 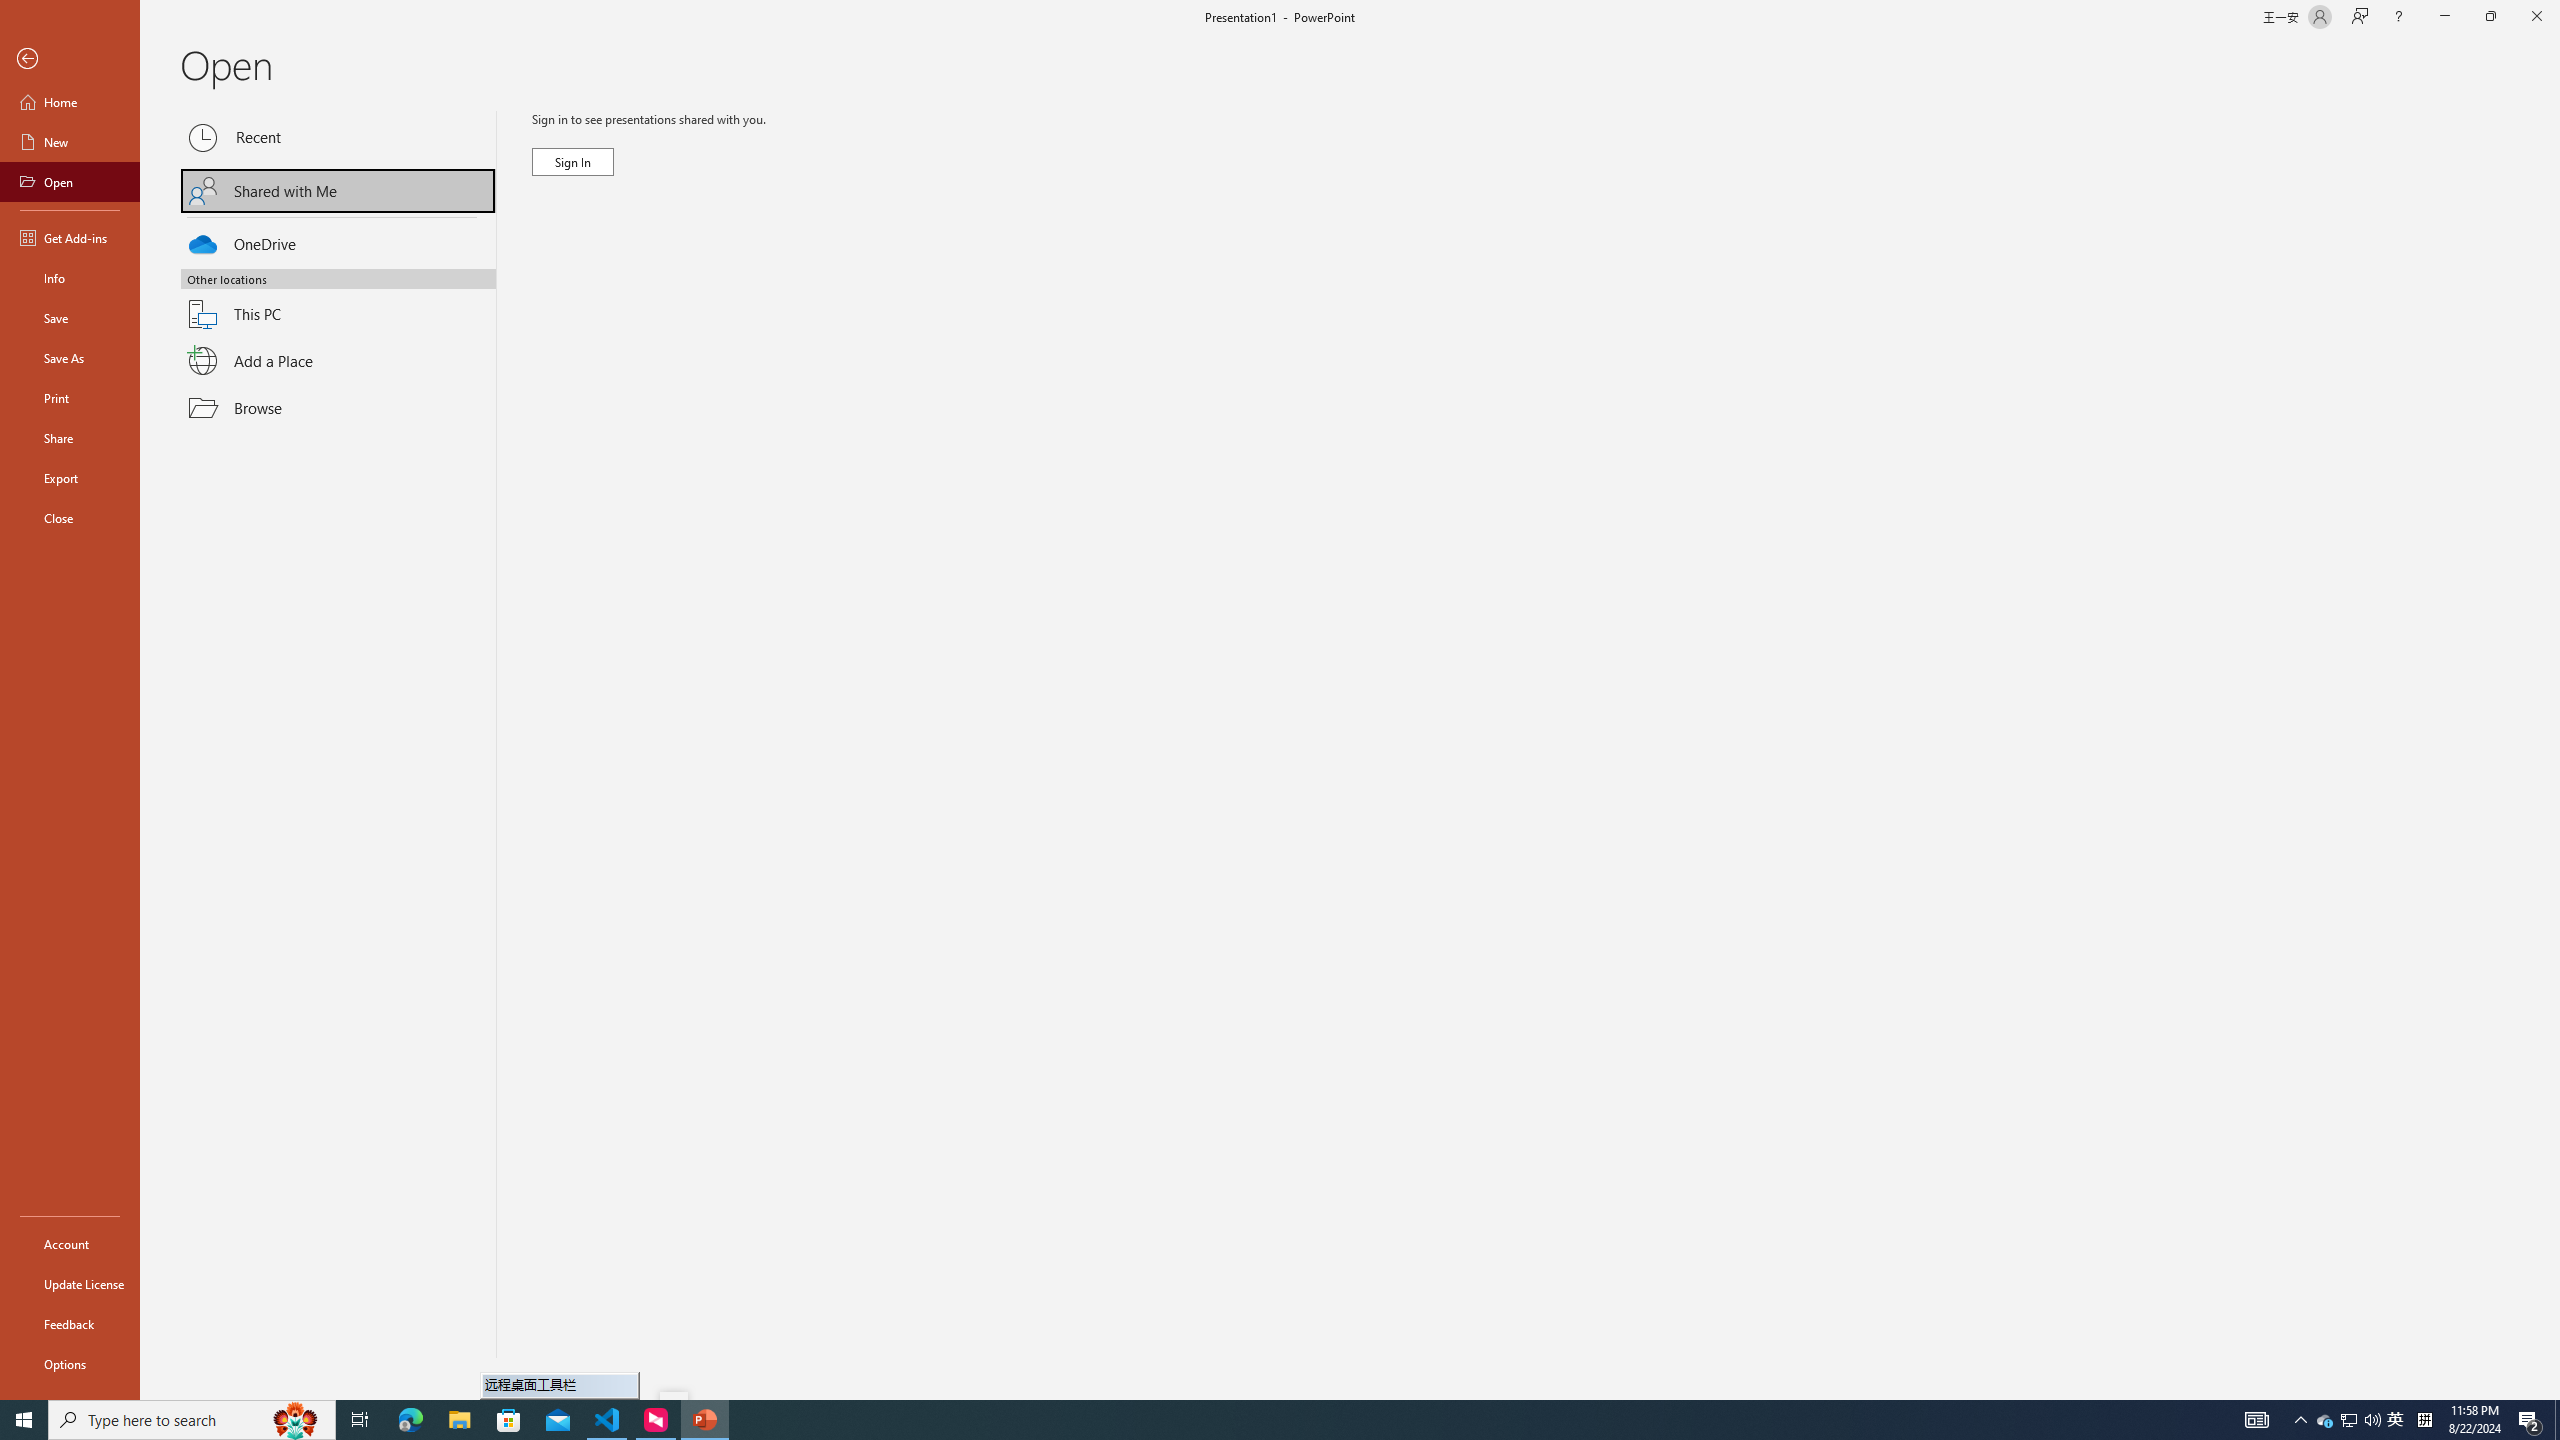 I want to click on OneDrive, so click(x=338, y=241).